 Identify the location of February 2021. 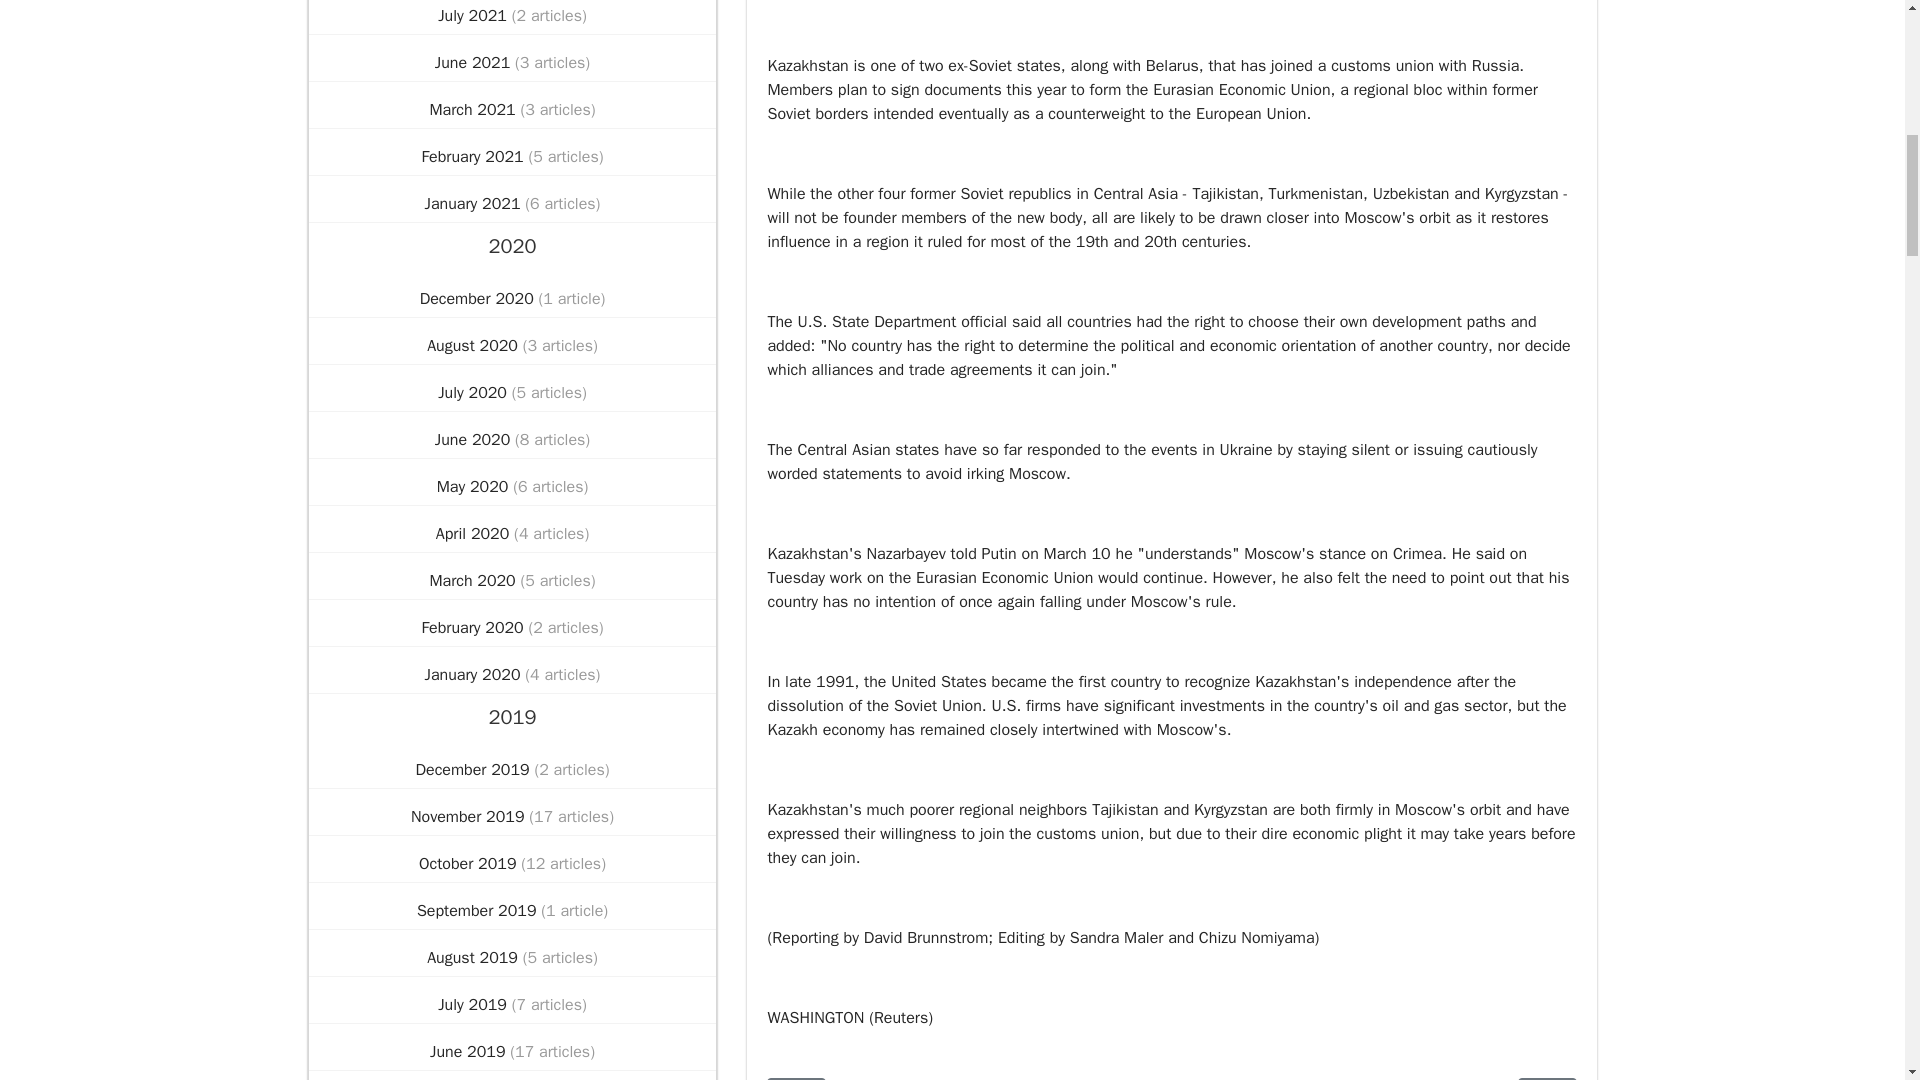
(474, 156).